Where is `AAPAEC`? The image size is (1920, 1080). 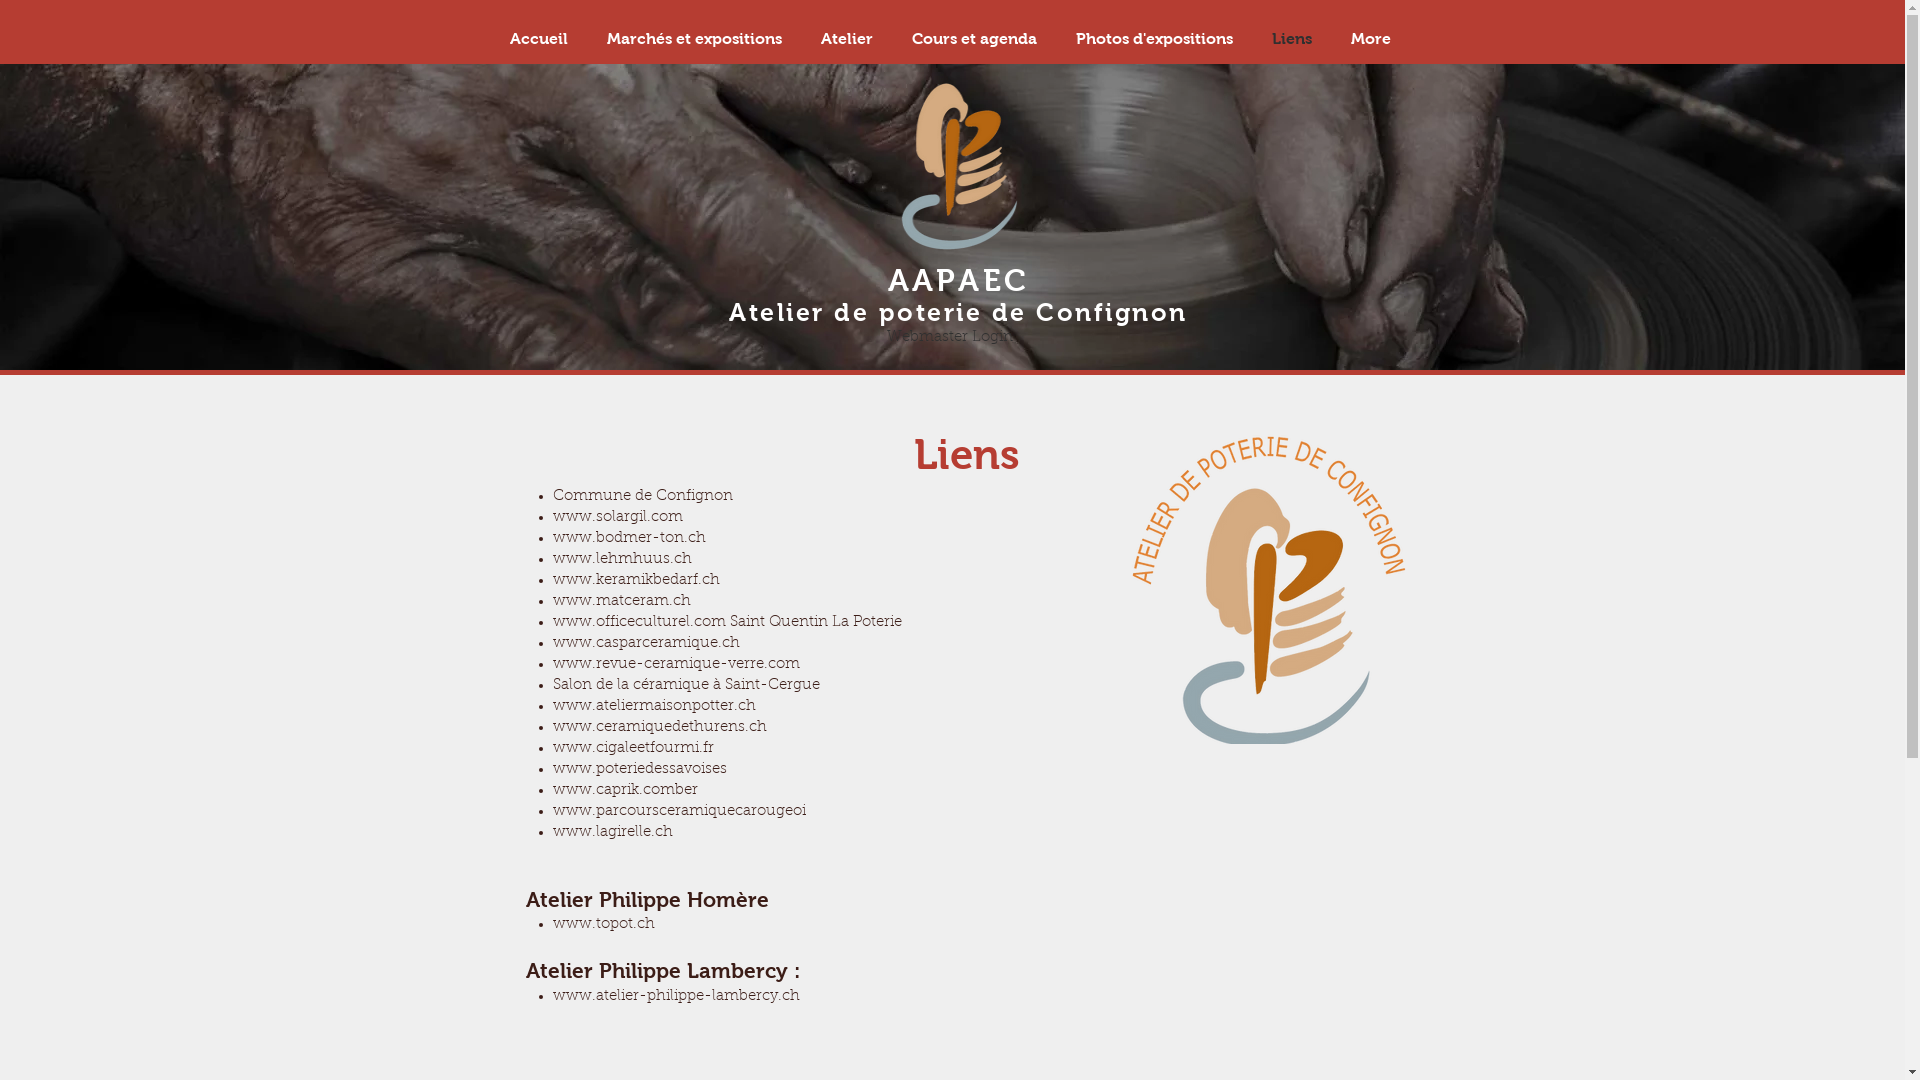
AAPAEC is located at coordinates (958, 280).